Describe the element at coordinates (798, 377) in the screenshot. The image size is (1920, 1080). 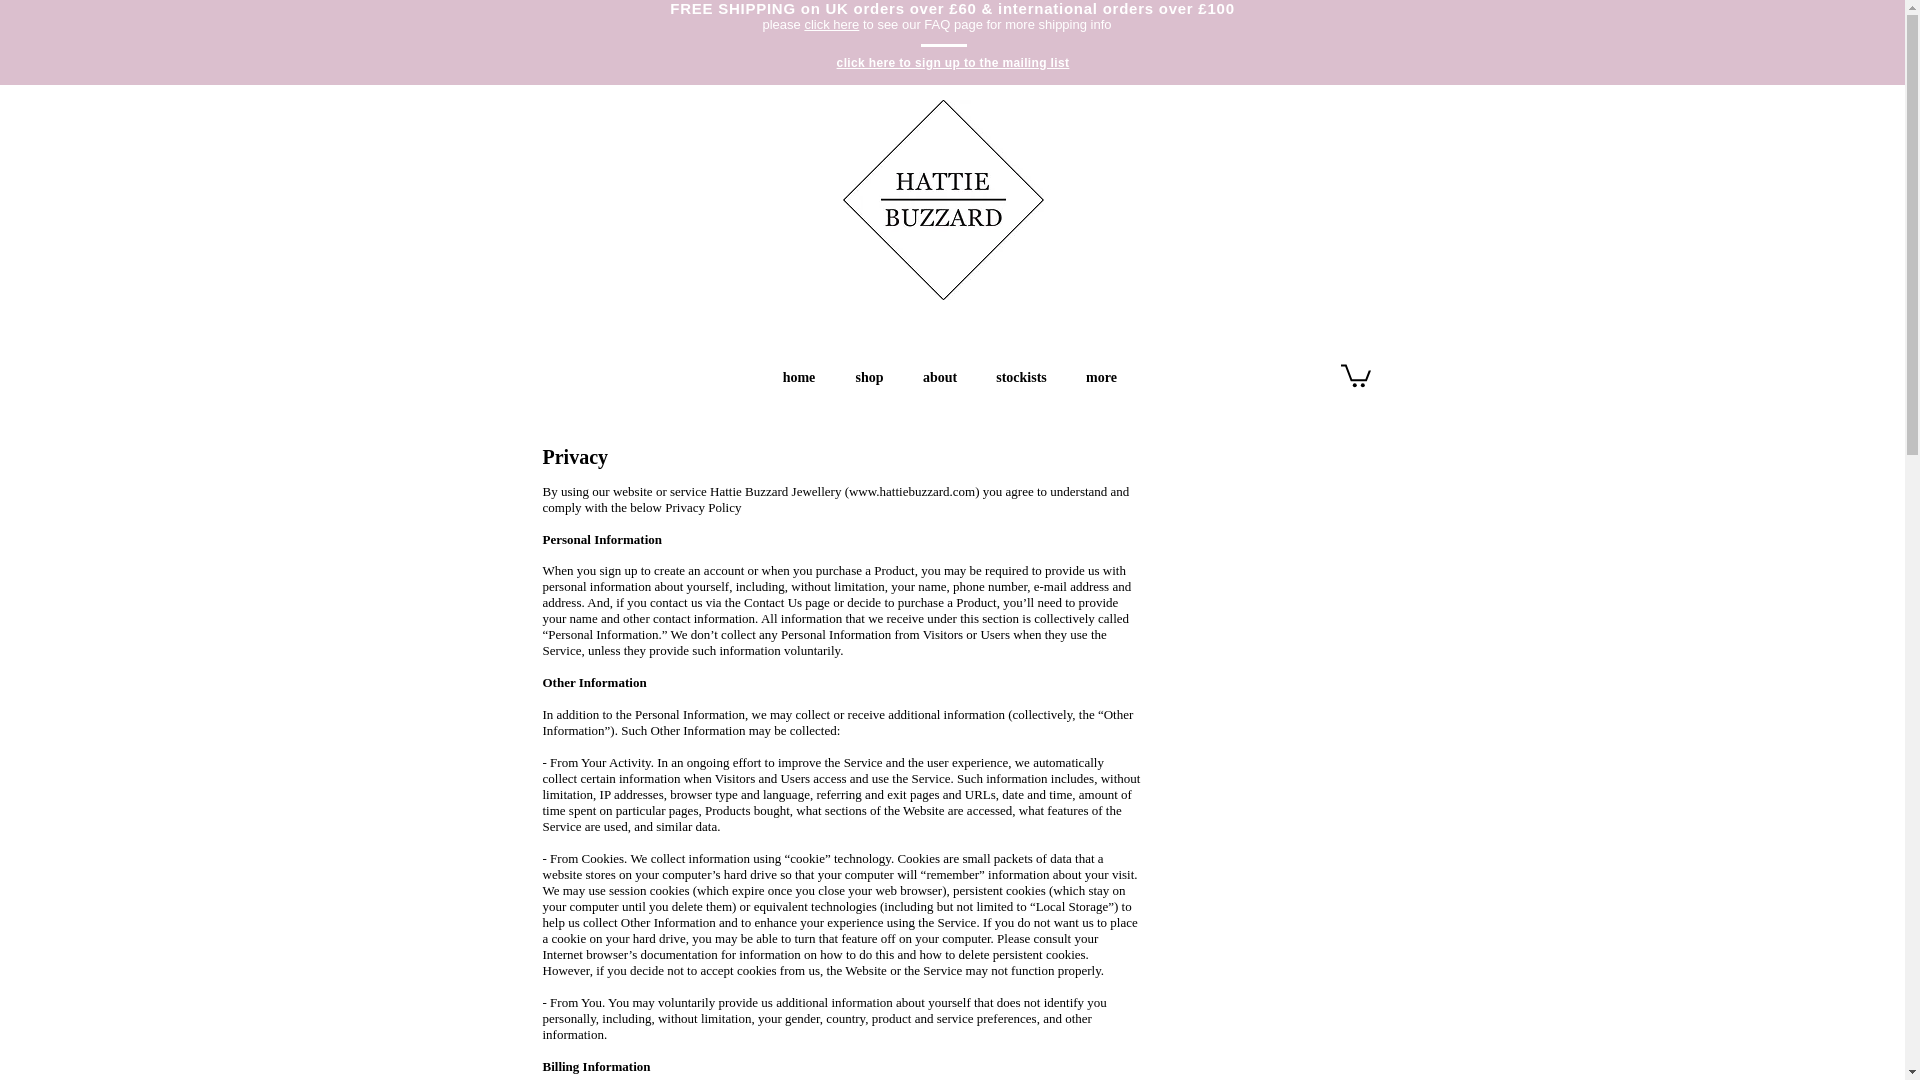
I see `home` at that location.